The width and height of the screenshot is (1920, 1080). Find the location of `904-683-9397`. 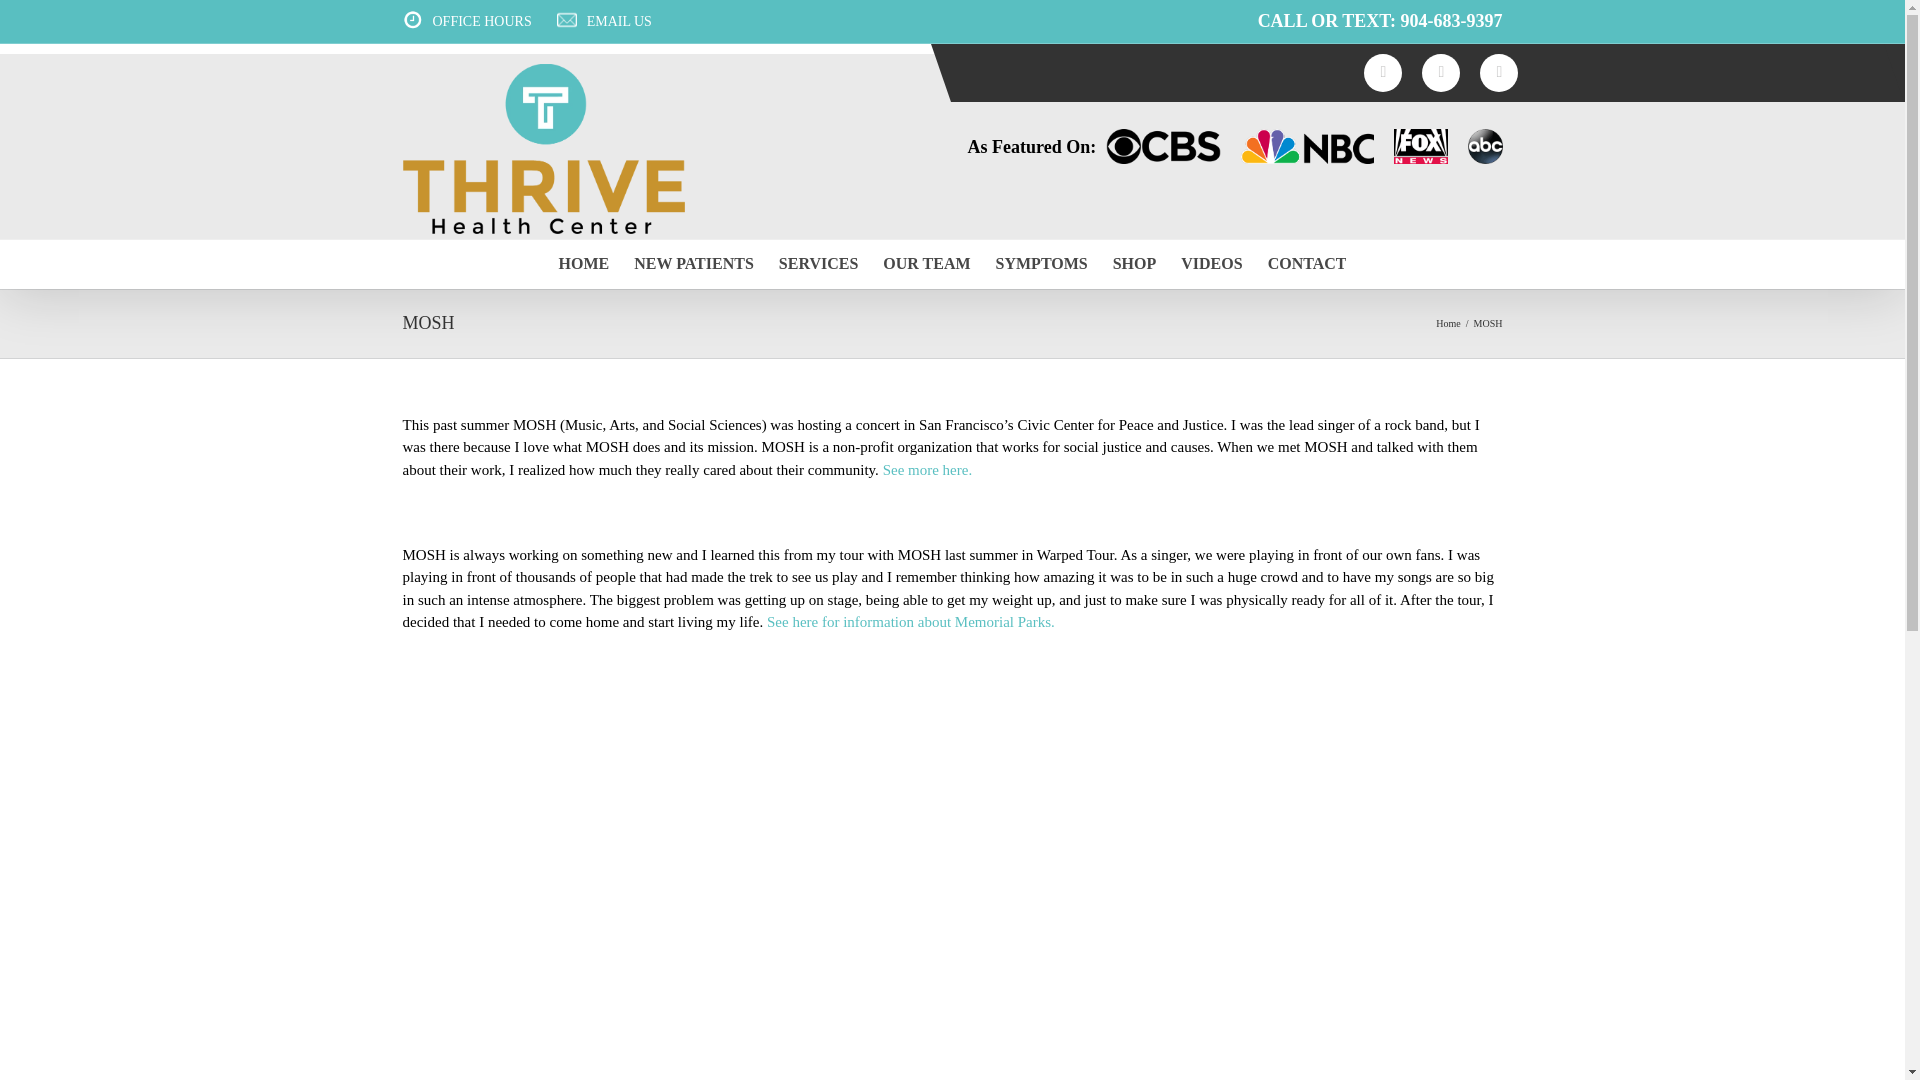

904-683-9397 is located at coordinates (1450, 20).